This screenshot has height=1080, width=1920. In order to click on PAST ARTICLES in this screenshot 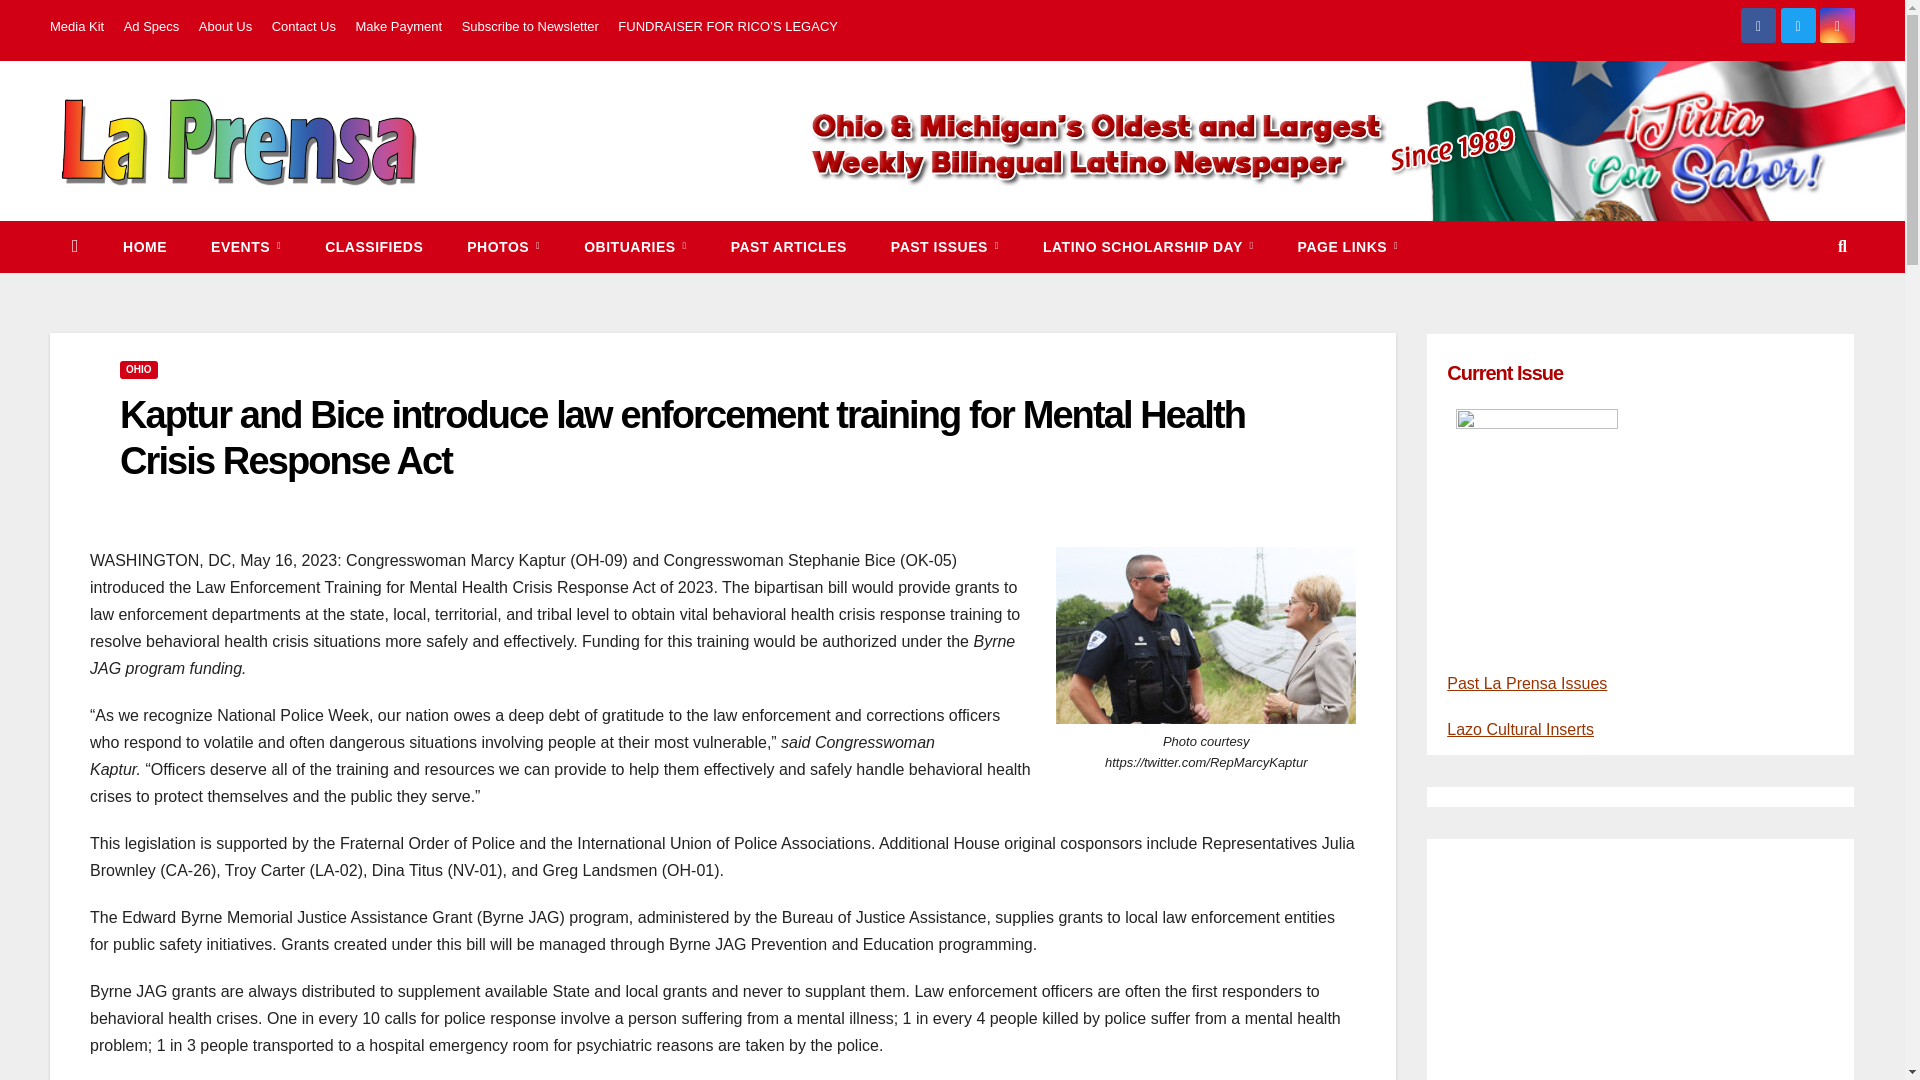, I will do `click(788, 247)`.